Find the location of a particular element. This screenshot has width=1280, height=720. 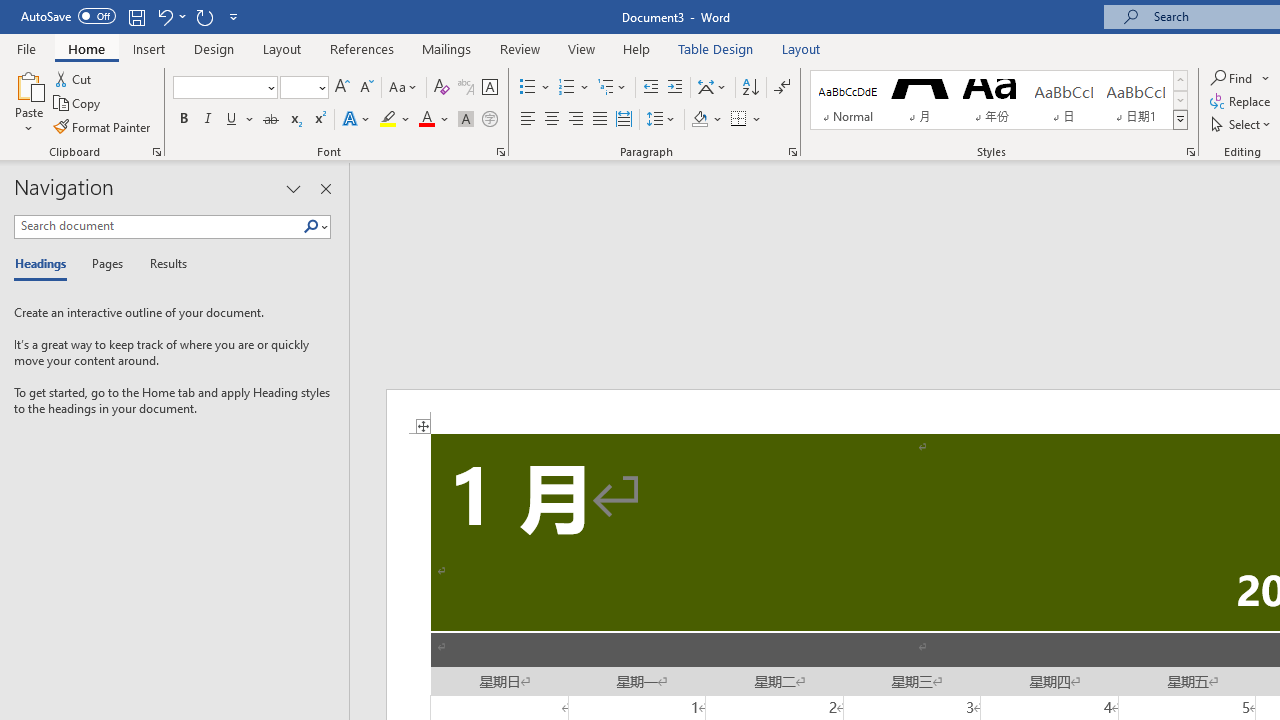

Undo Insert Row Below is located at coordinates (170, 16).